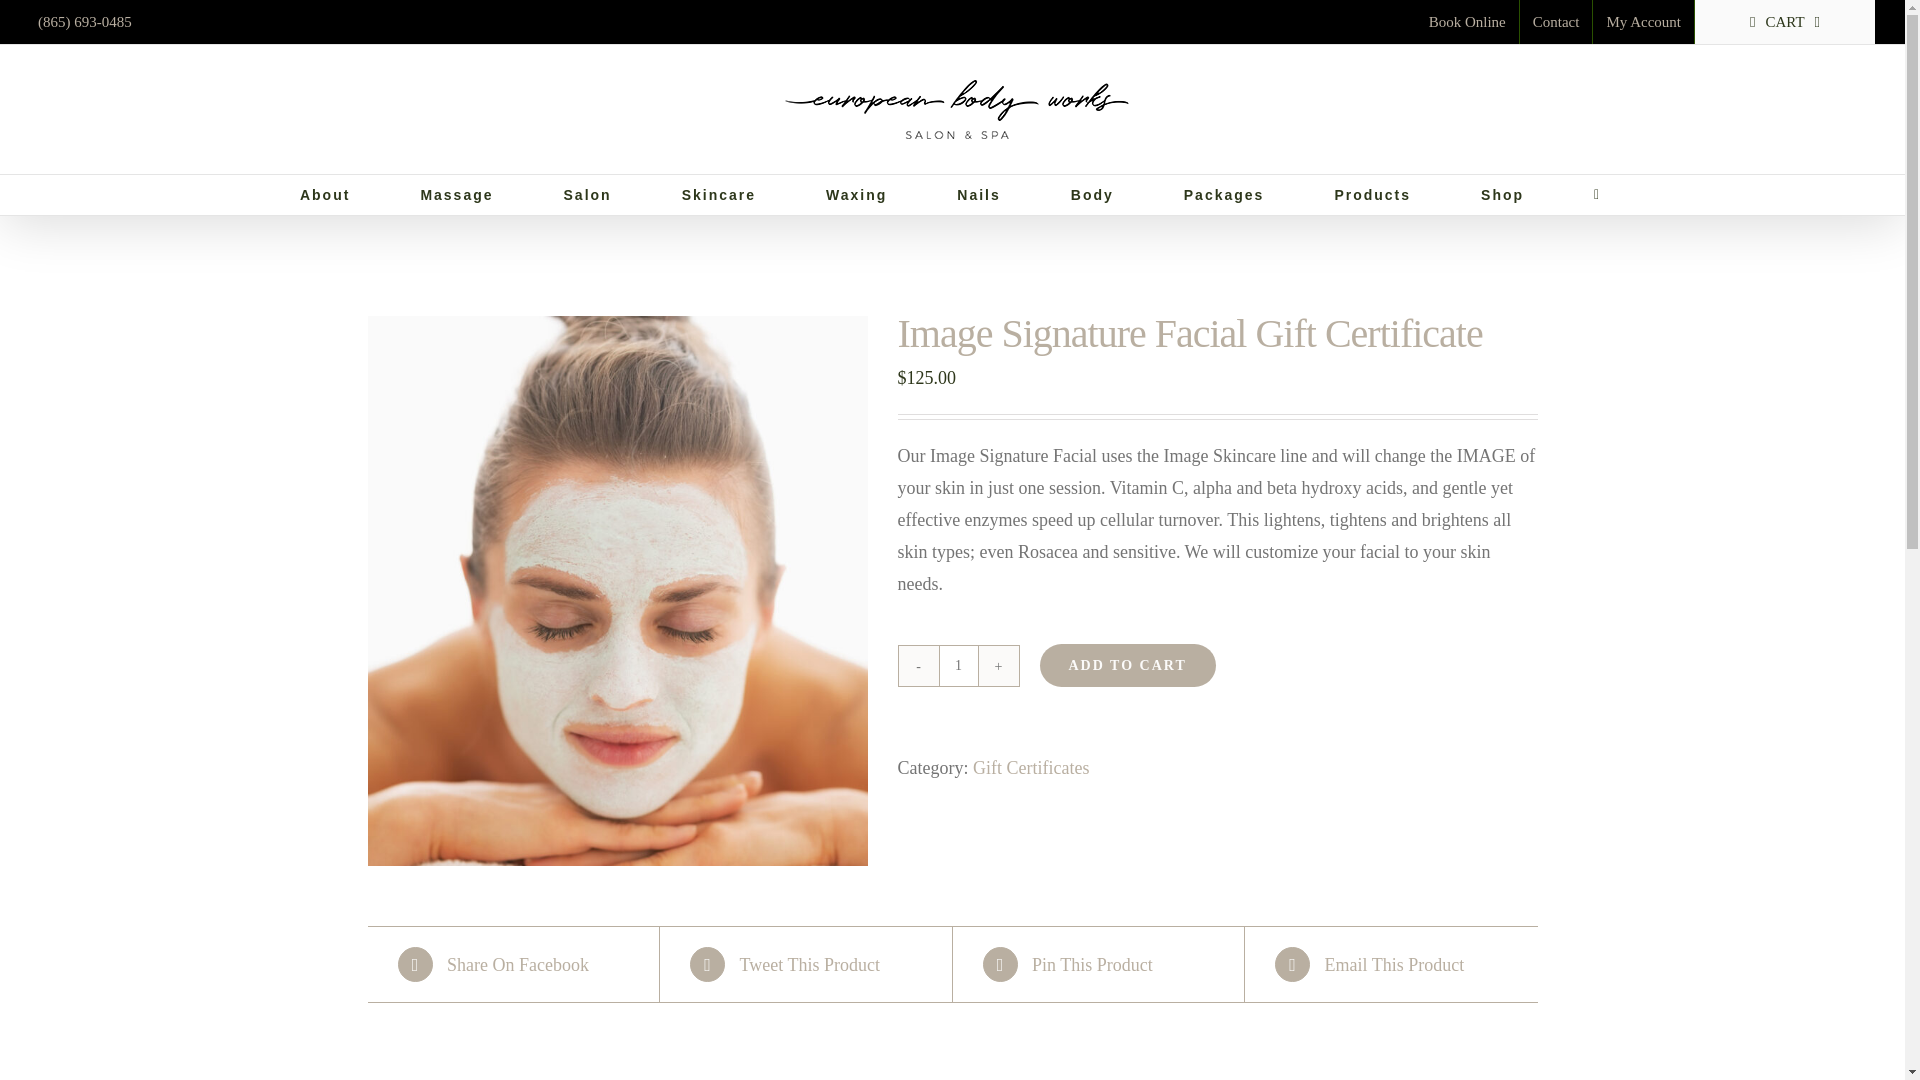  Describe the element at coordinates (1556, 22) in the screenshot. I see `Contact` at that location.